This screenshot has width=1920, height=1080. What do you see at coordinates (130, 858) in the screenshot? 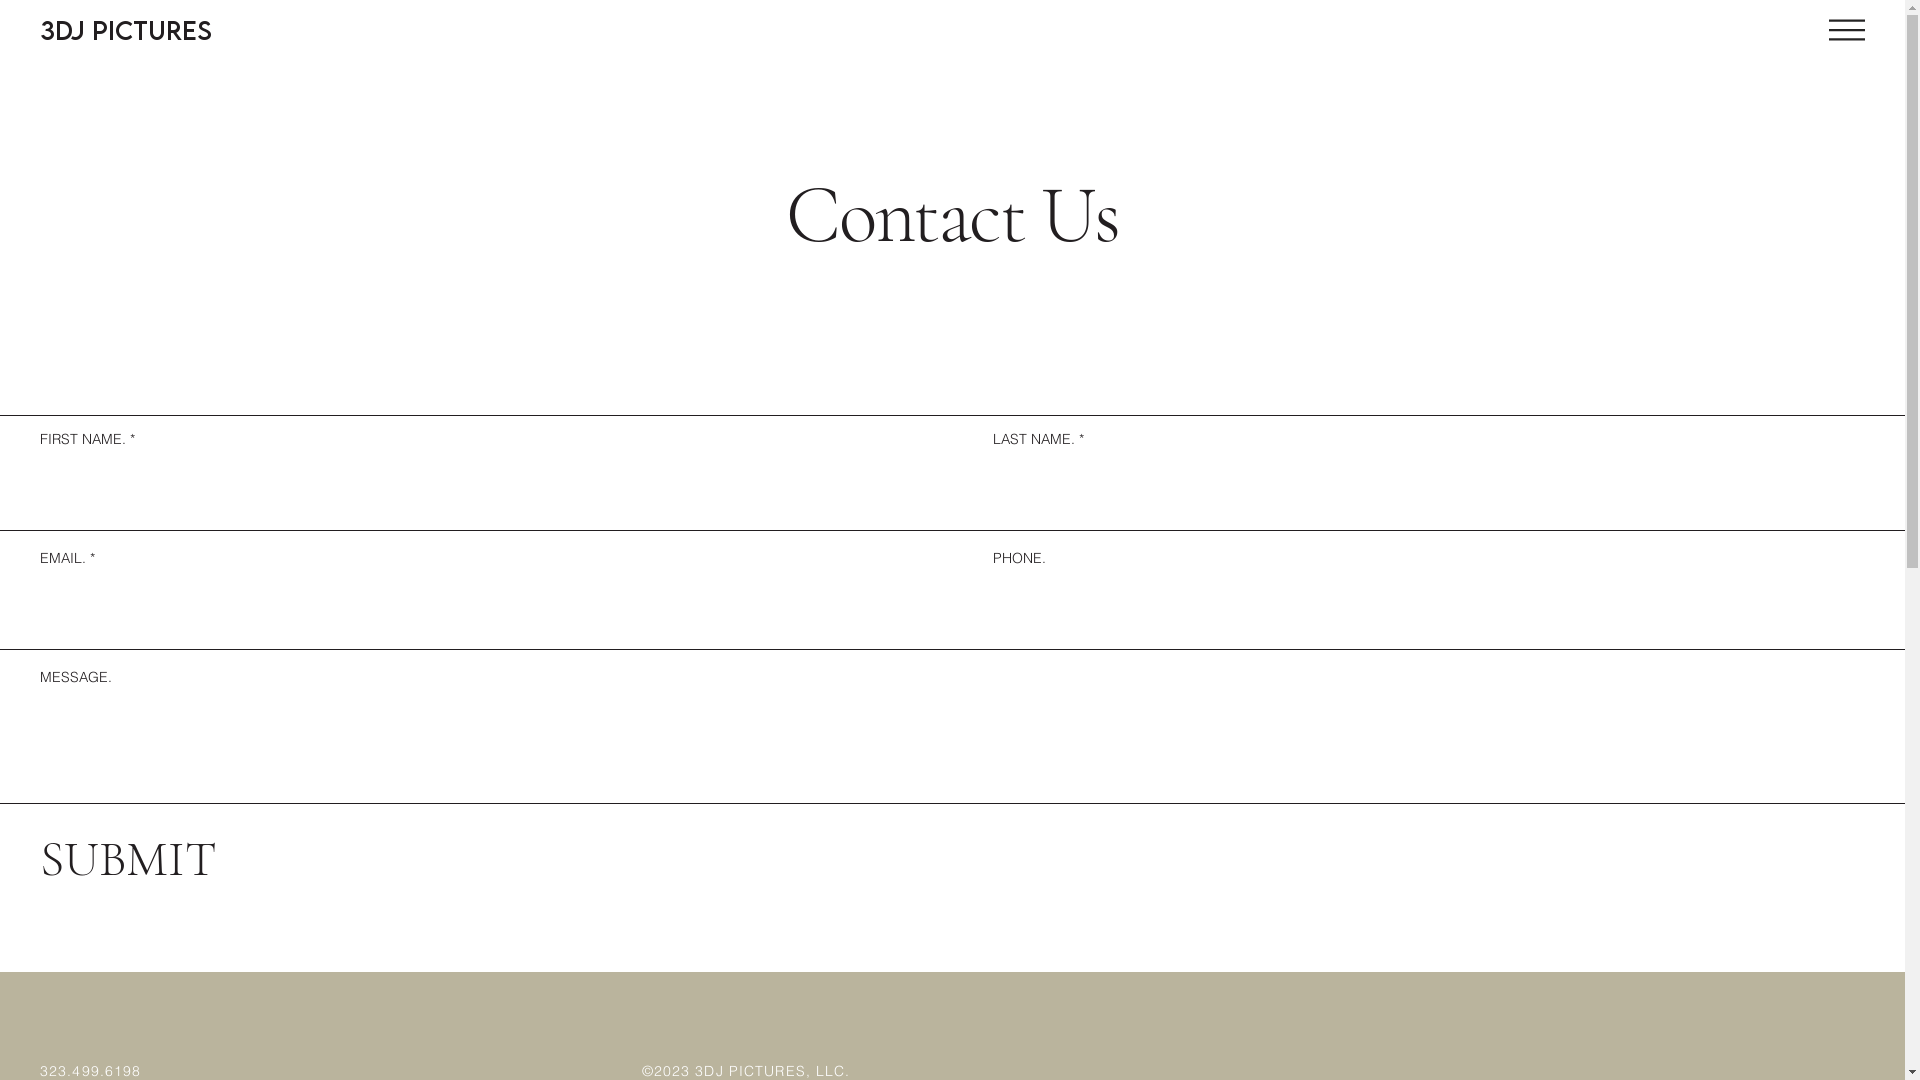
I see `SUBMIT` at bounding box center [130, 858].